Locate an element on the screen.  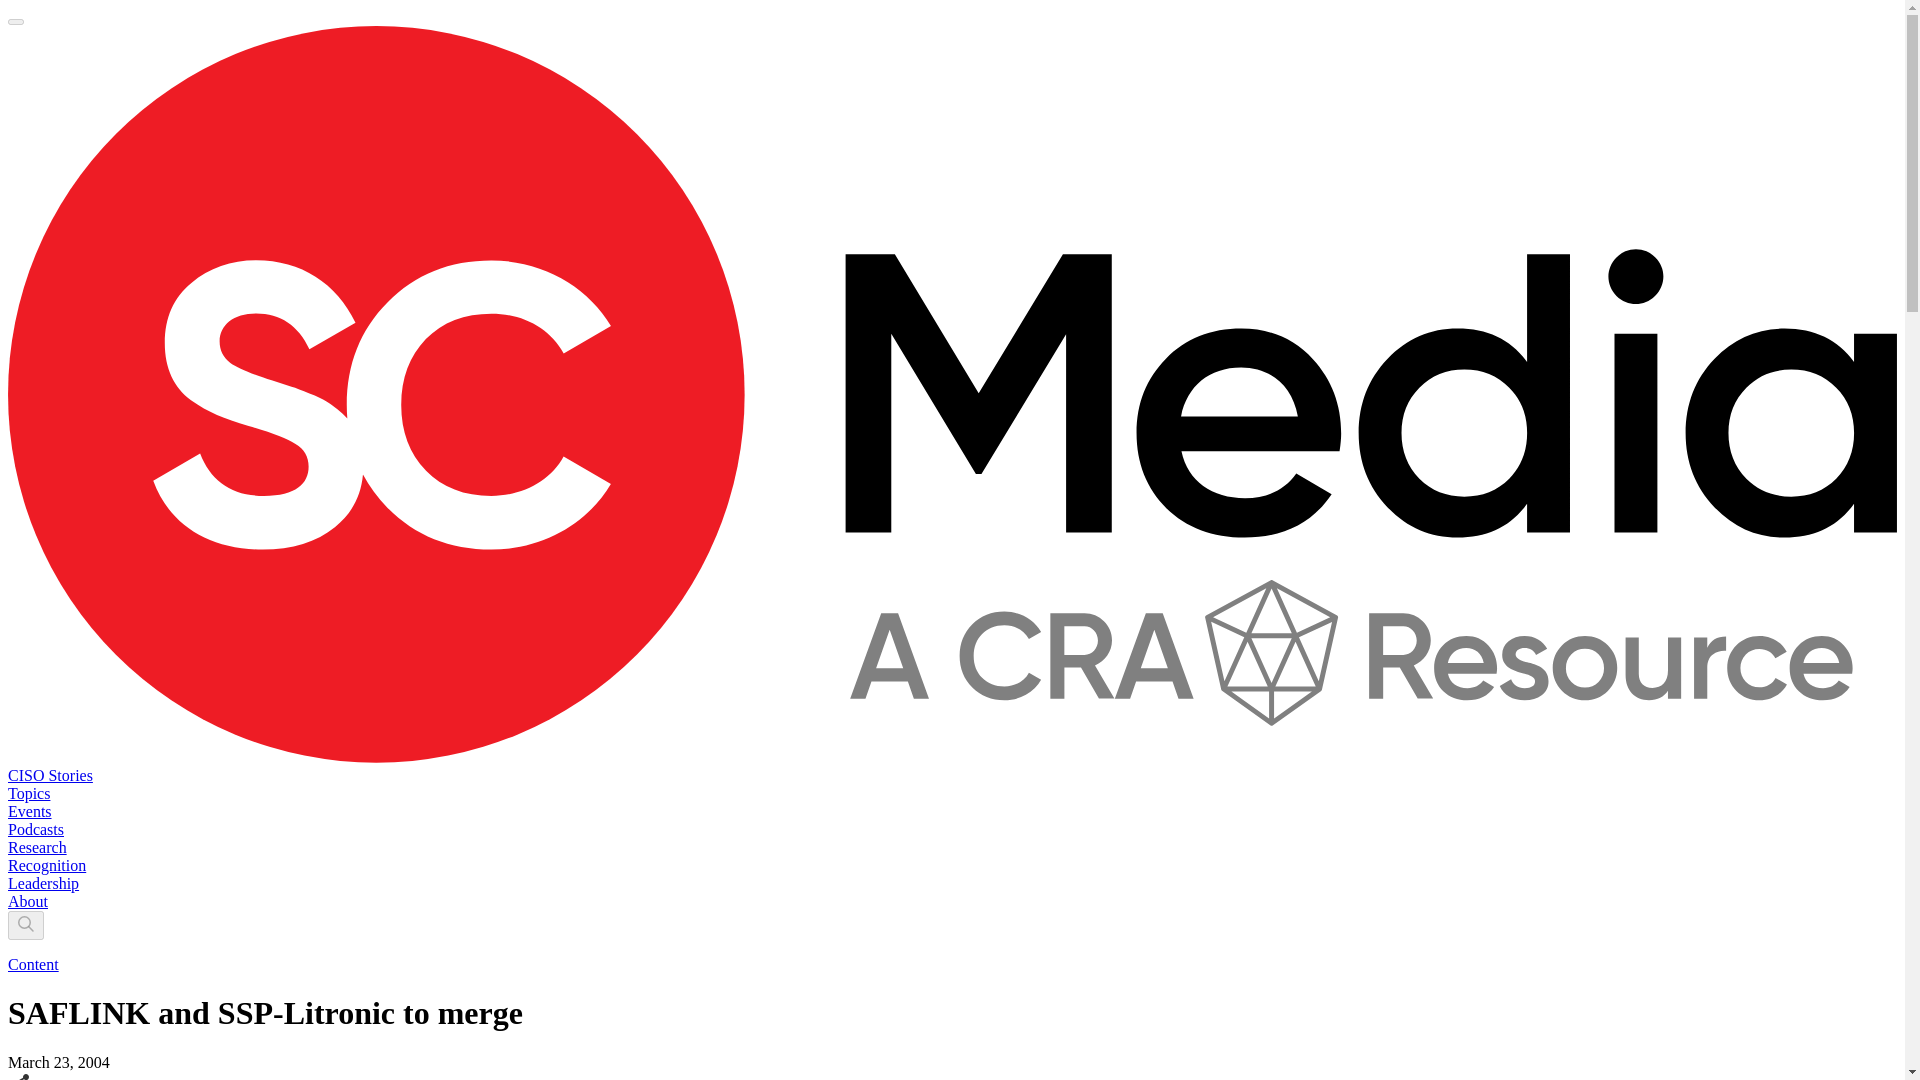
CISO Stories is located at coordinates (50, 775).